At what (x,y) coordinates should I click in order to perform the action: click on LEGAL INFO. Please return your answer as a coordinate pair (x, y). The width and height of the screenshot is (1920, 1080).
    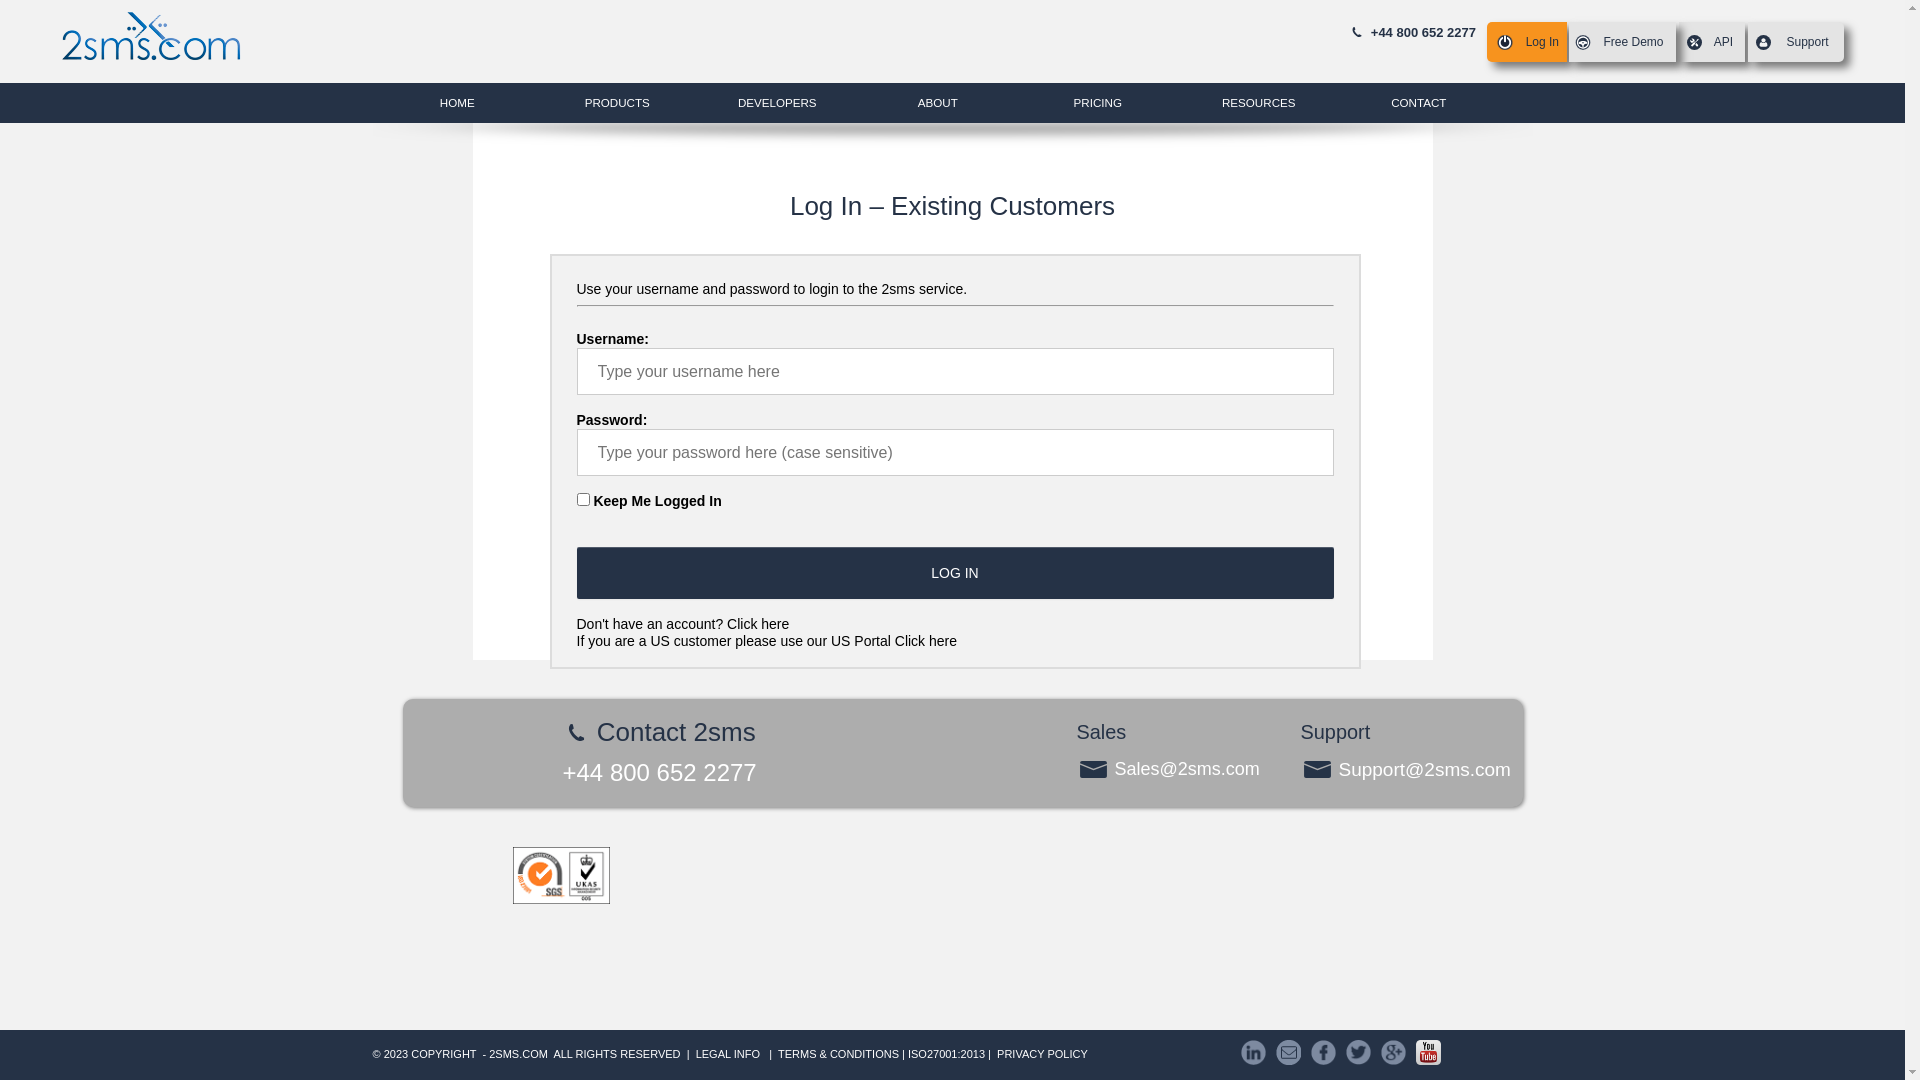
    Looking at the image, I should click on (728, 1054).